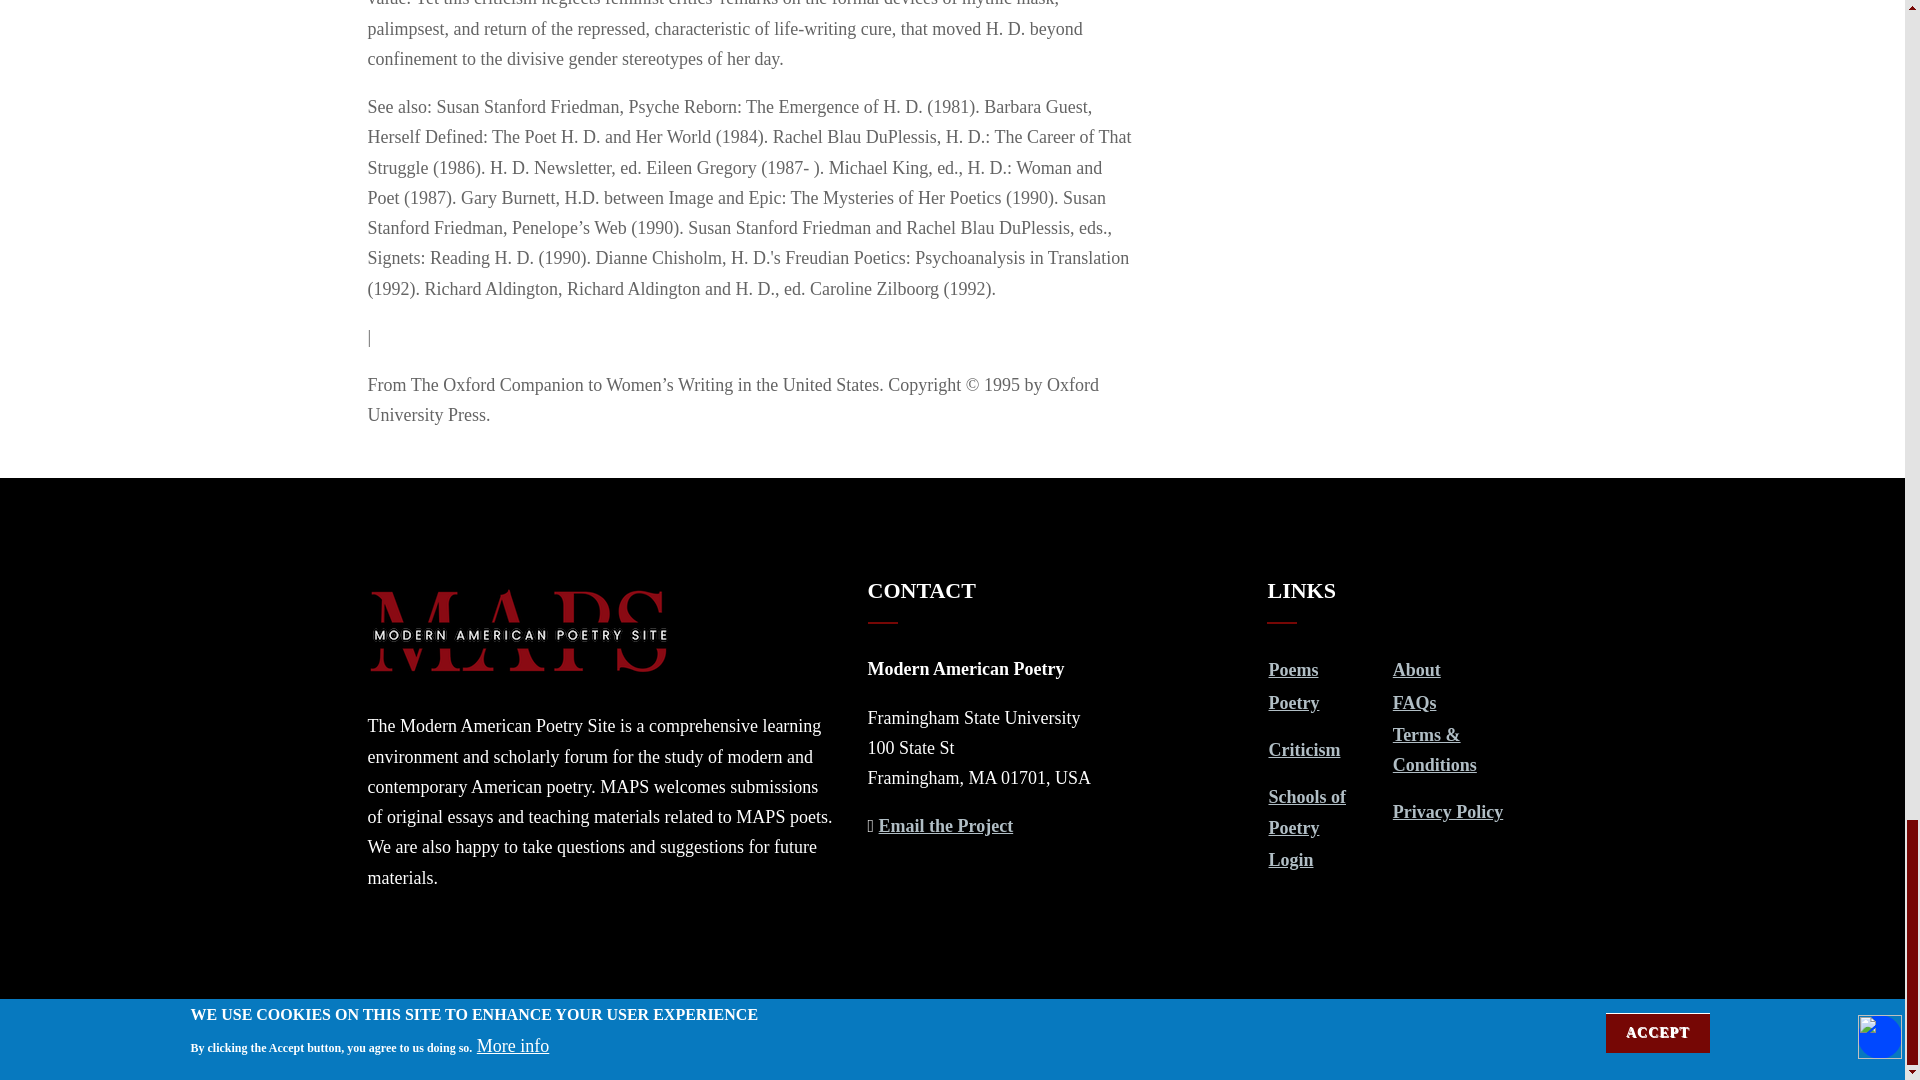  What do you see at coordinates (1417, 670) in the screenshot?
I see `About` at bounding box center [1417, 670].